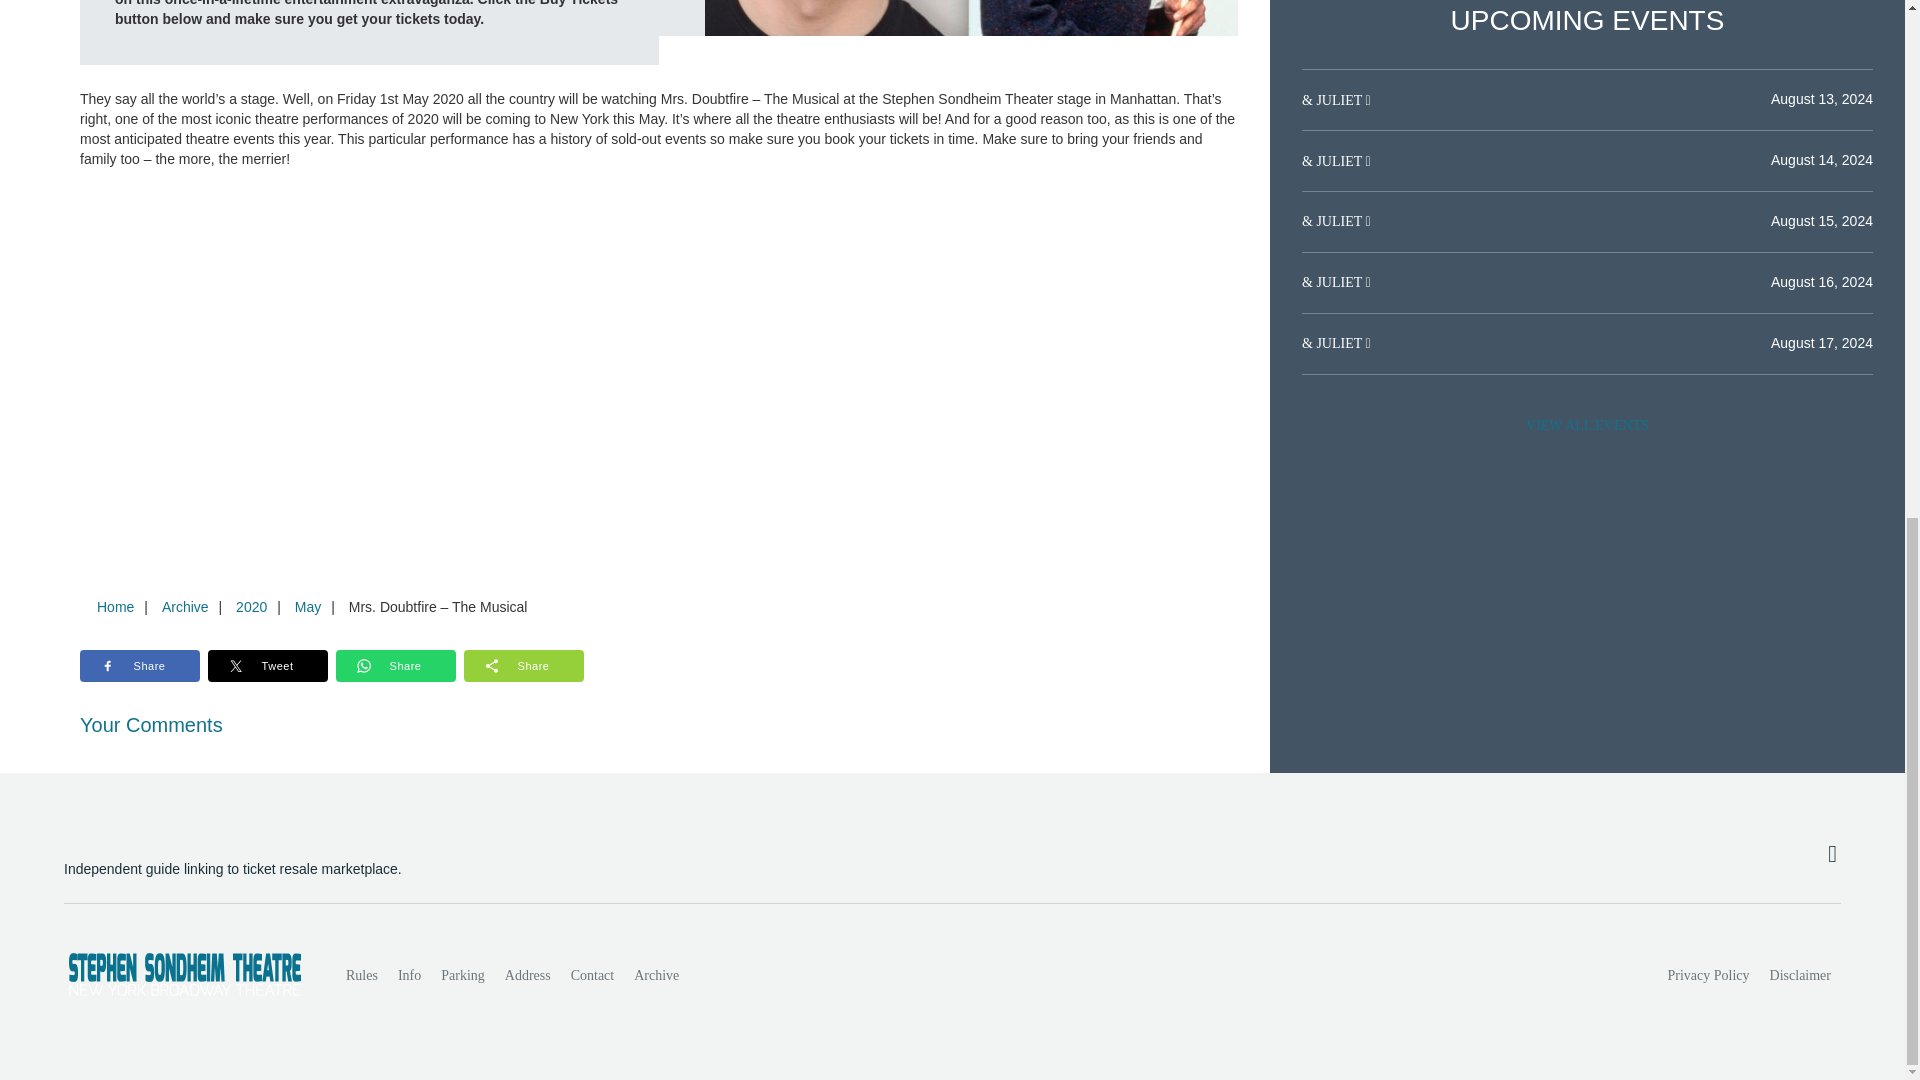 Image resolution: width=1920 pixels, height=1080 pixels. What do you see at coordinates (362, 975) in the screenshot?
I see `Rules` at bounding box center [362, 975].